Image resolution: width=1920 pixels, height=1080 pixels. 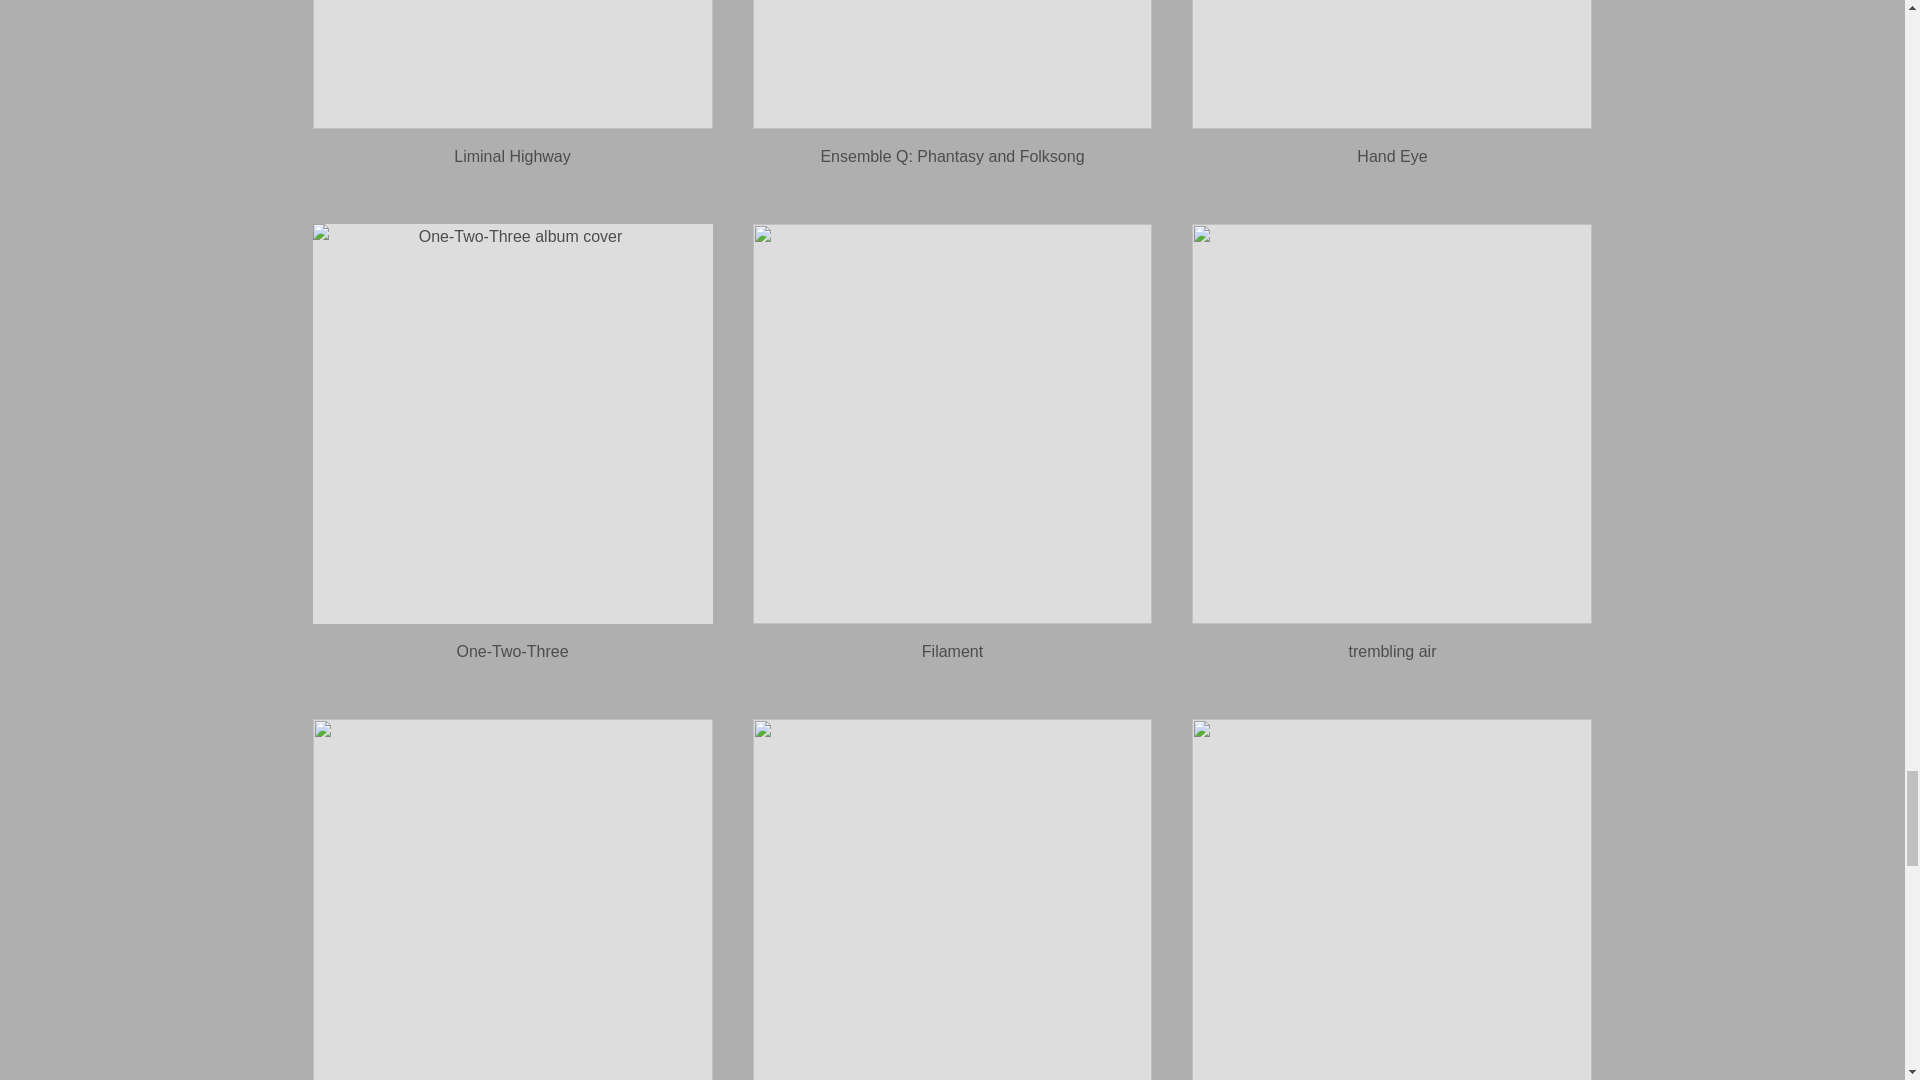 I want to click on Ensemble Q: Phantasy and Folksong, so click(x=952, y=156).